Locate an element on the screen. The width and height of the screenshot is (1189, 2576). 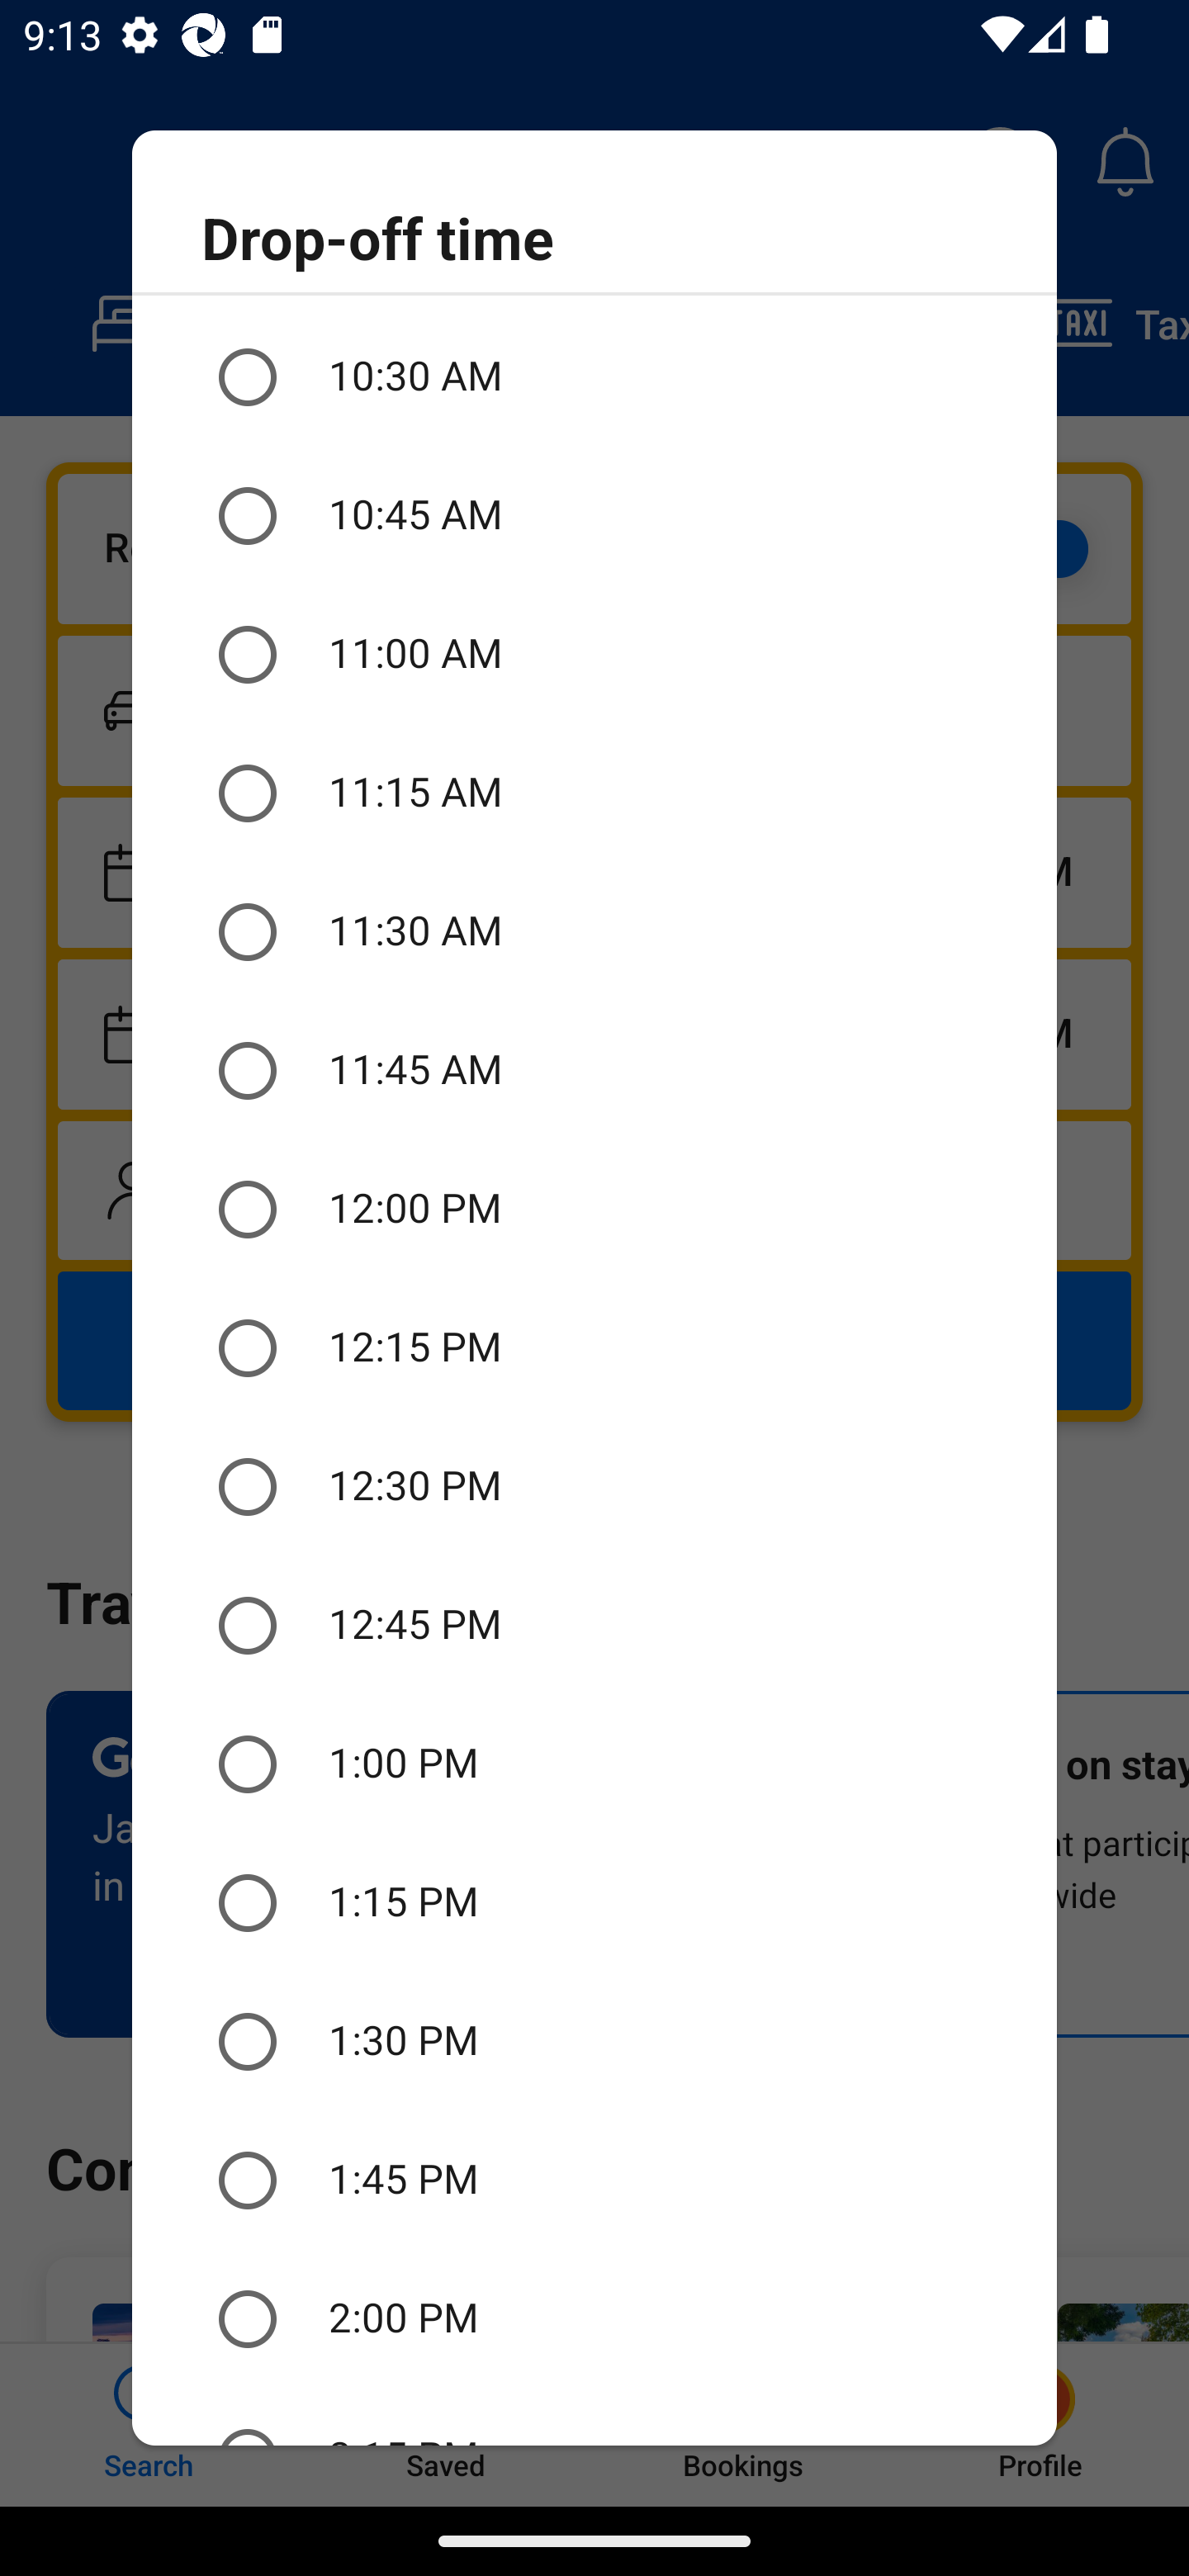
2:00 PM is located at coordinates (594, 2318).